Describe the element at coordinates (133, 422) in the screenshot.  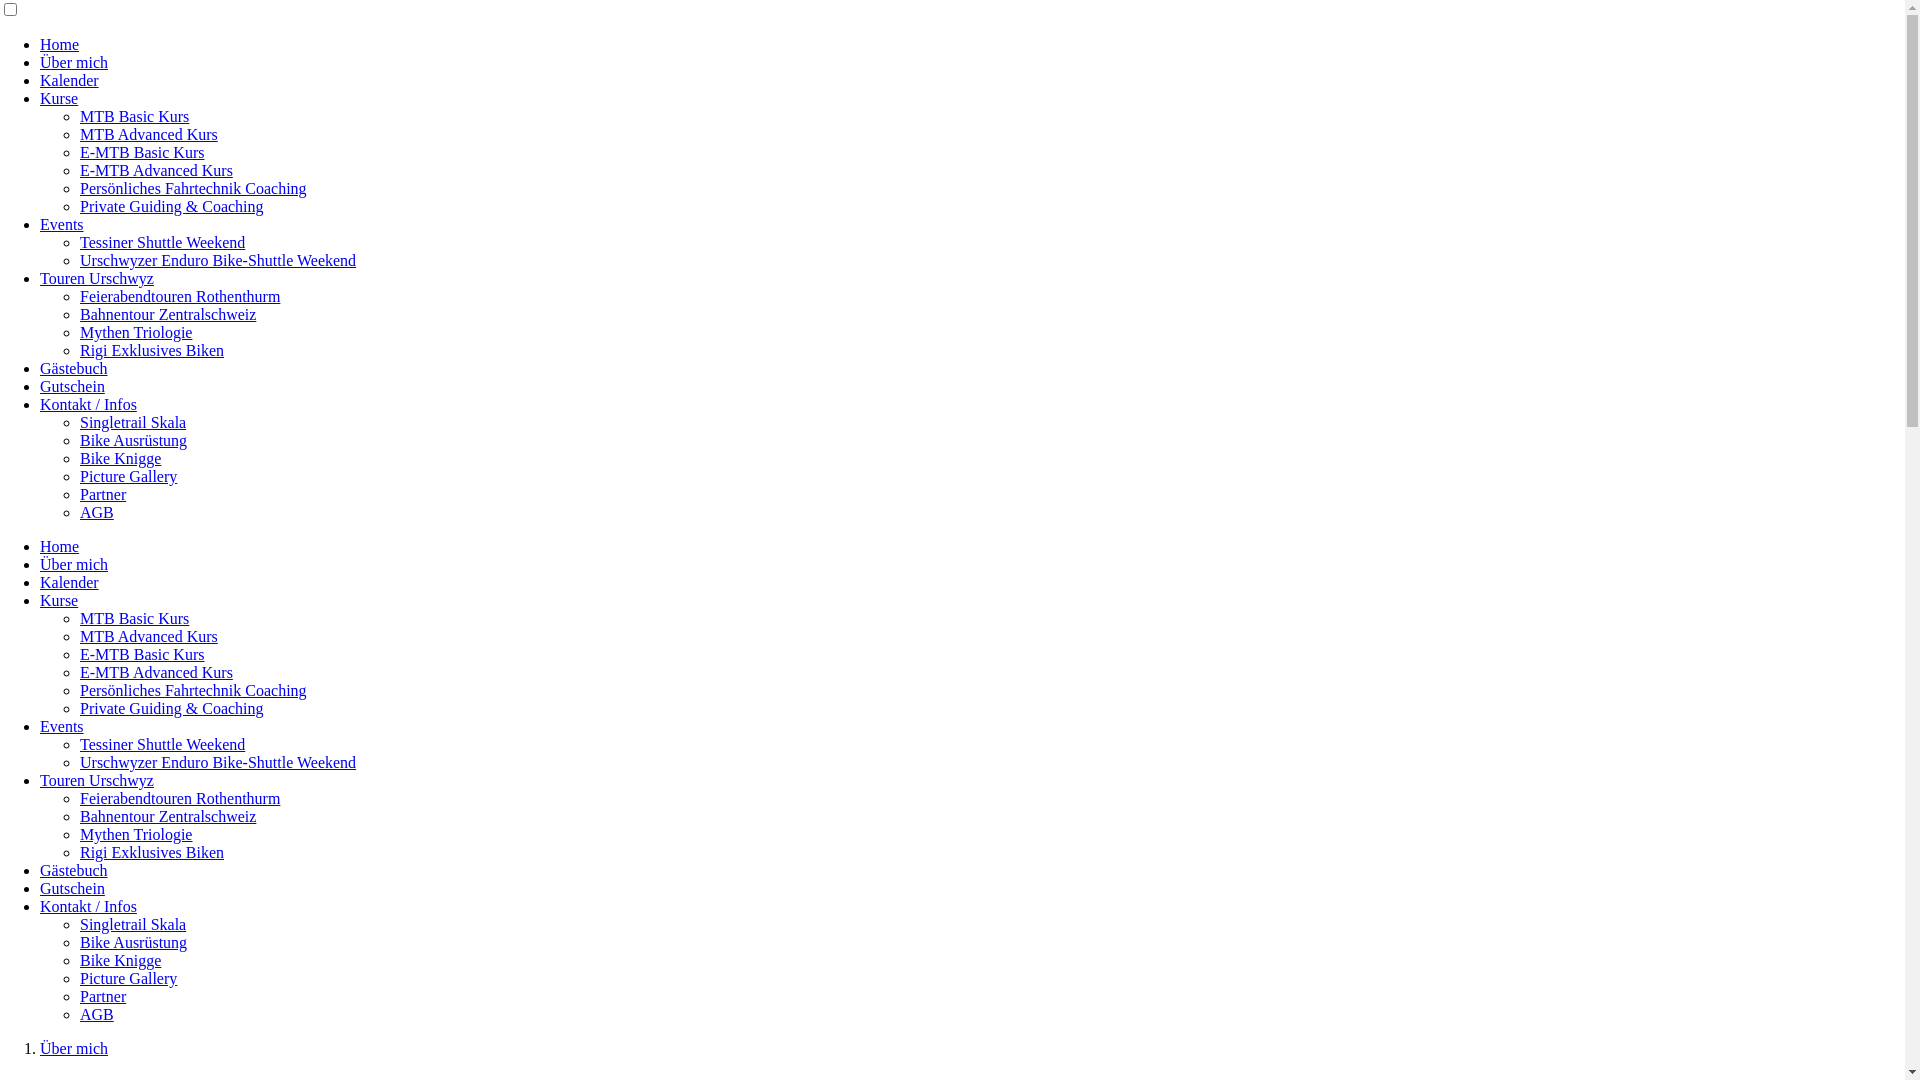
I see `Singletrail Skala` at that location.